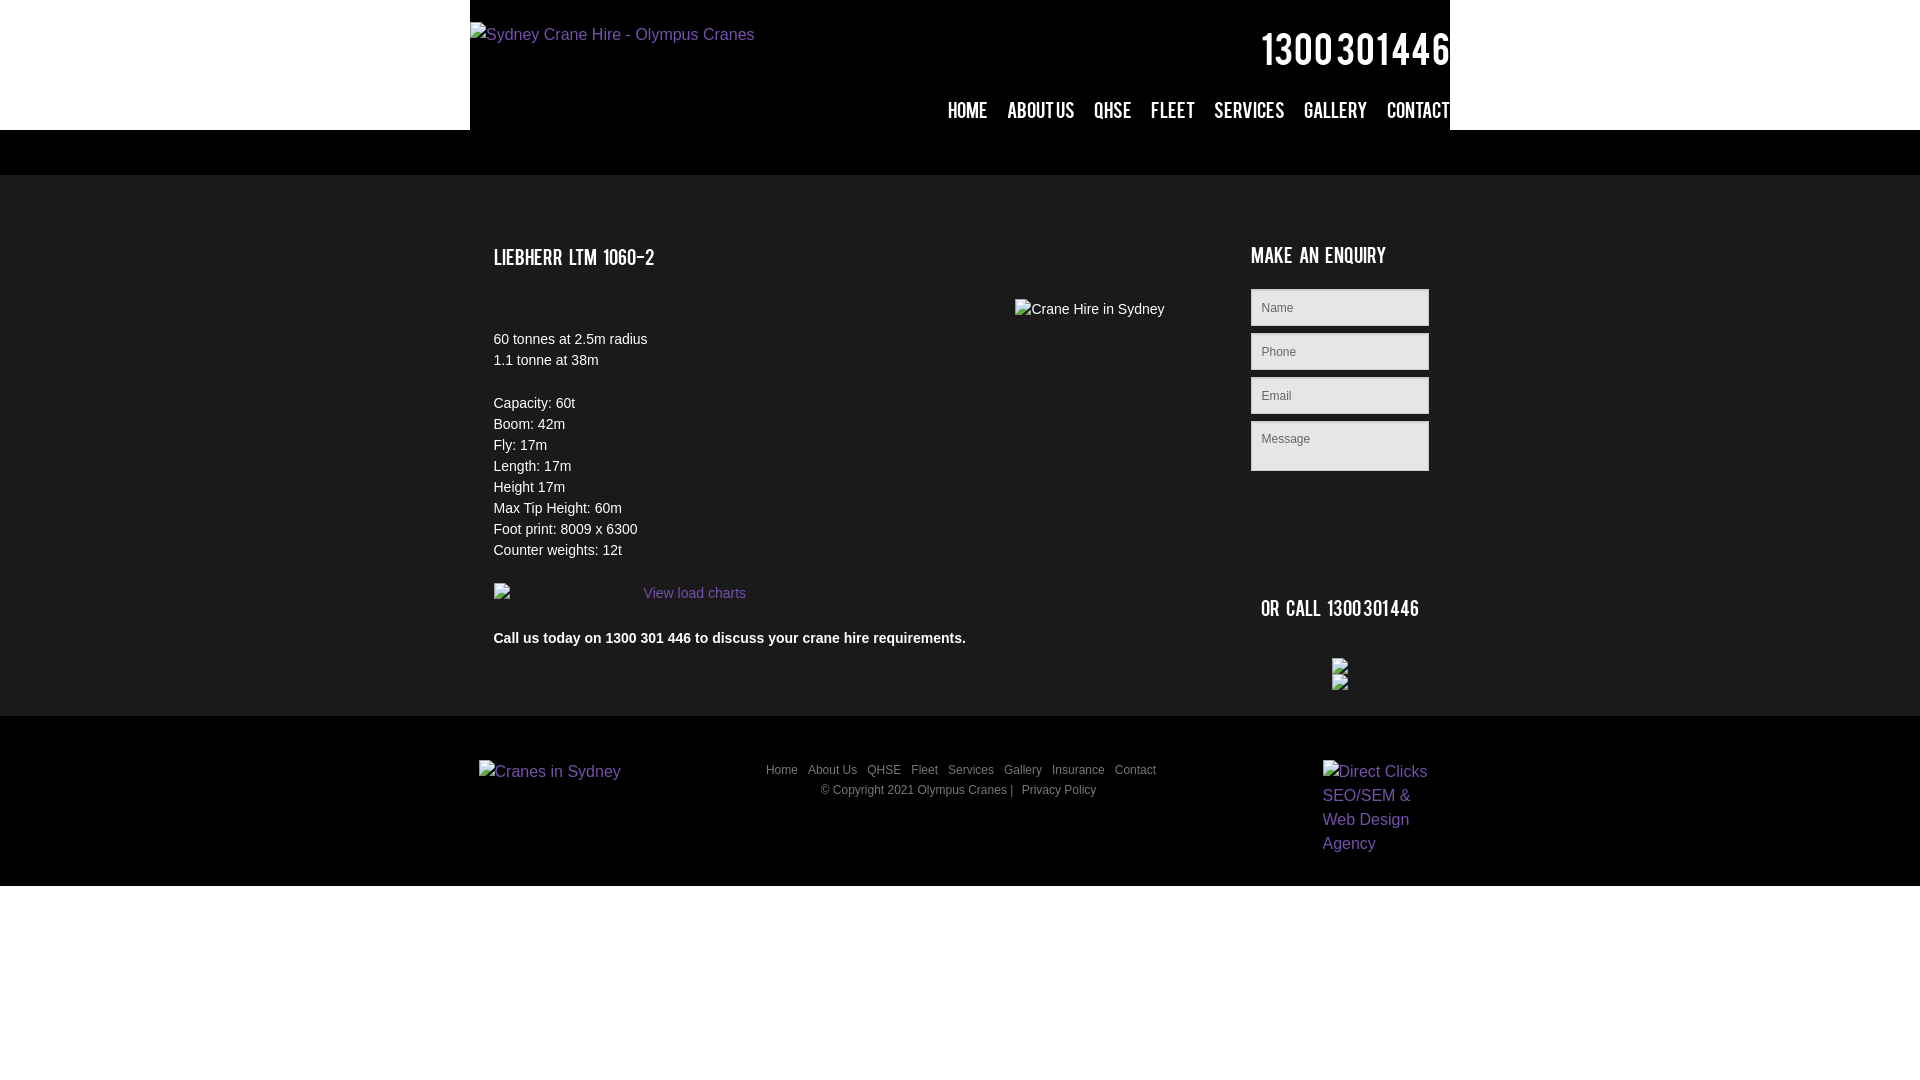  What do you see at coordinates (1339, 396) in the screenshot?
I see `Email` at bounding box center [1339, 396].